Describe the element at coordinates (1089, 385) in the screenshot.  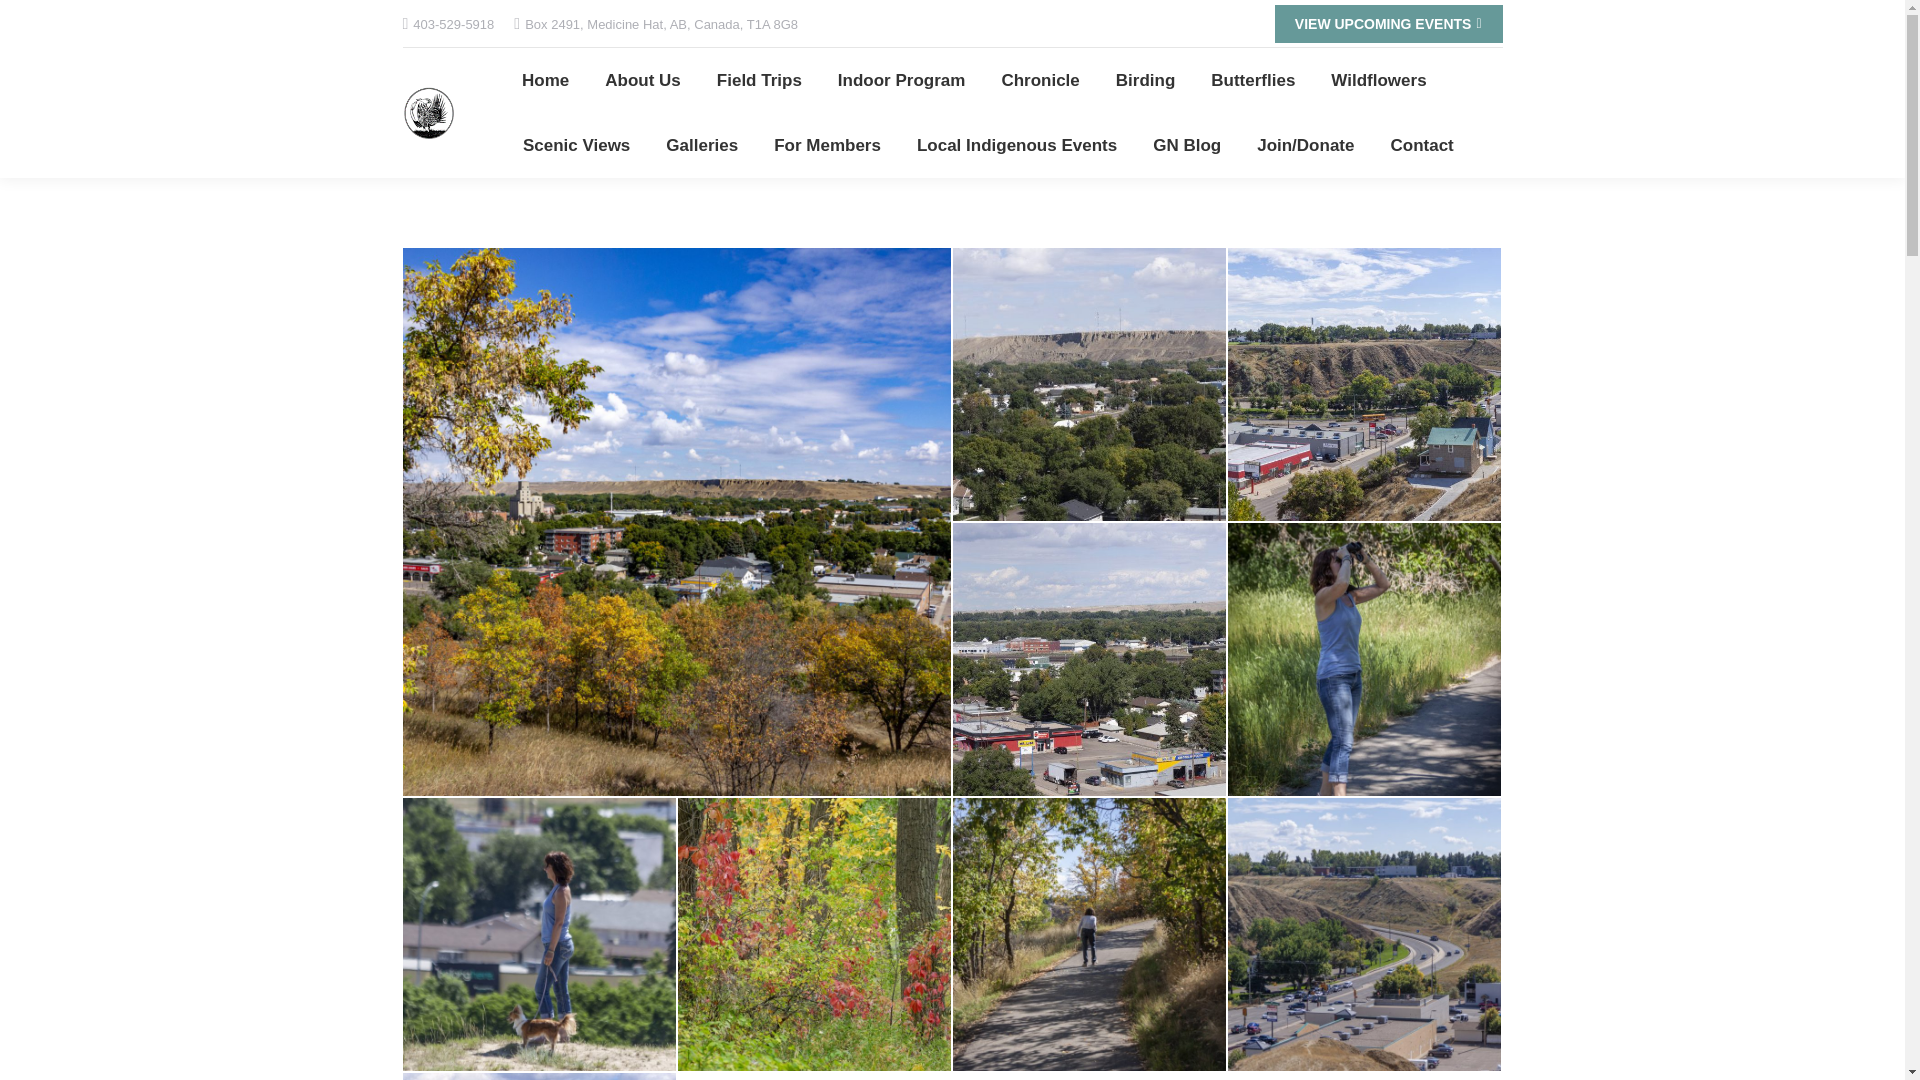
I see `Centre River Flats` at that location.